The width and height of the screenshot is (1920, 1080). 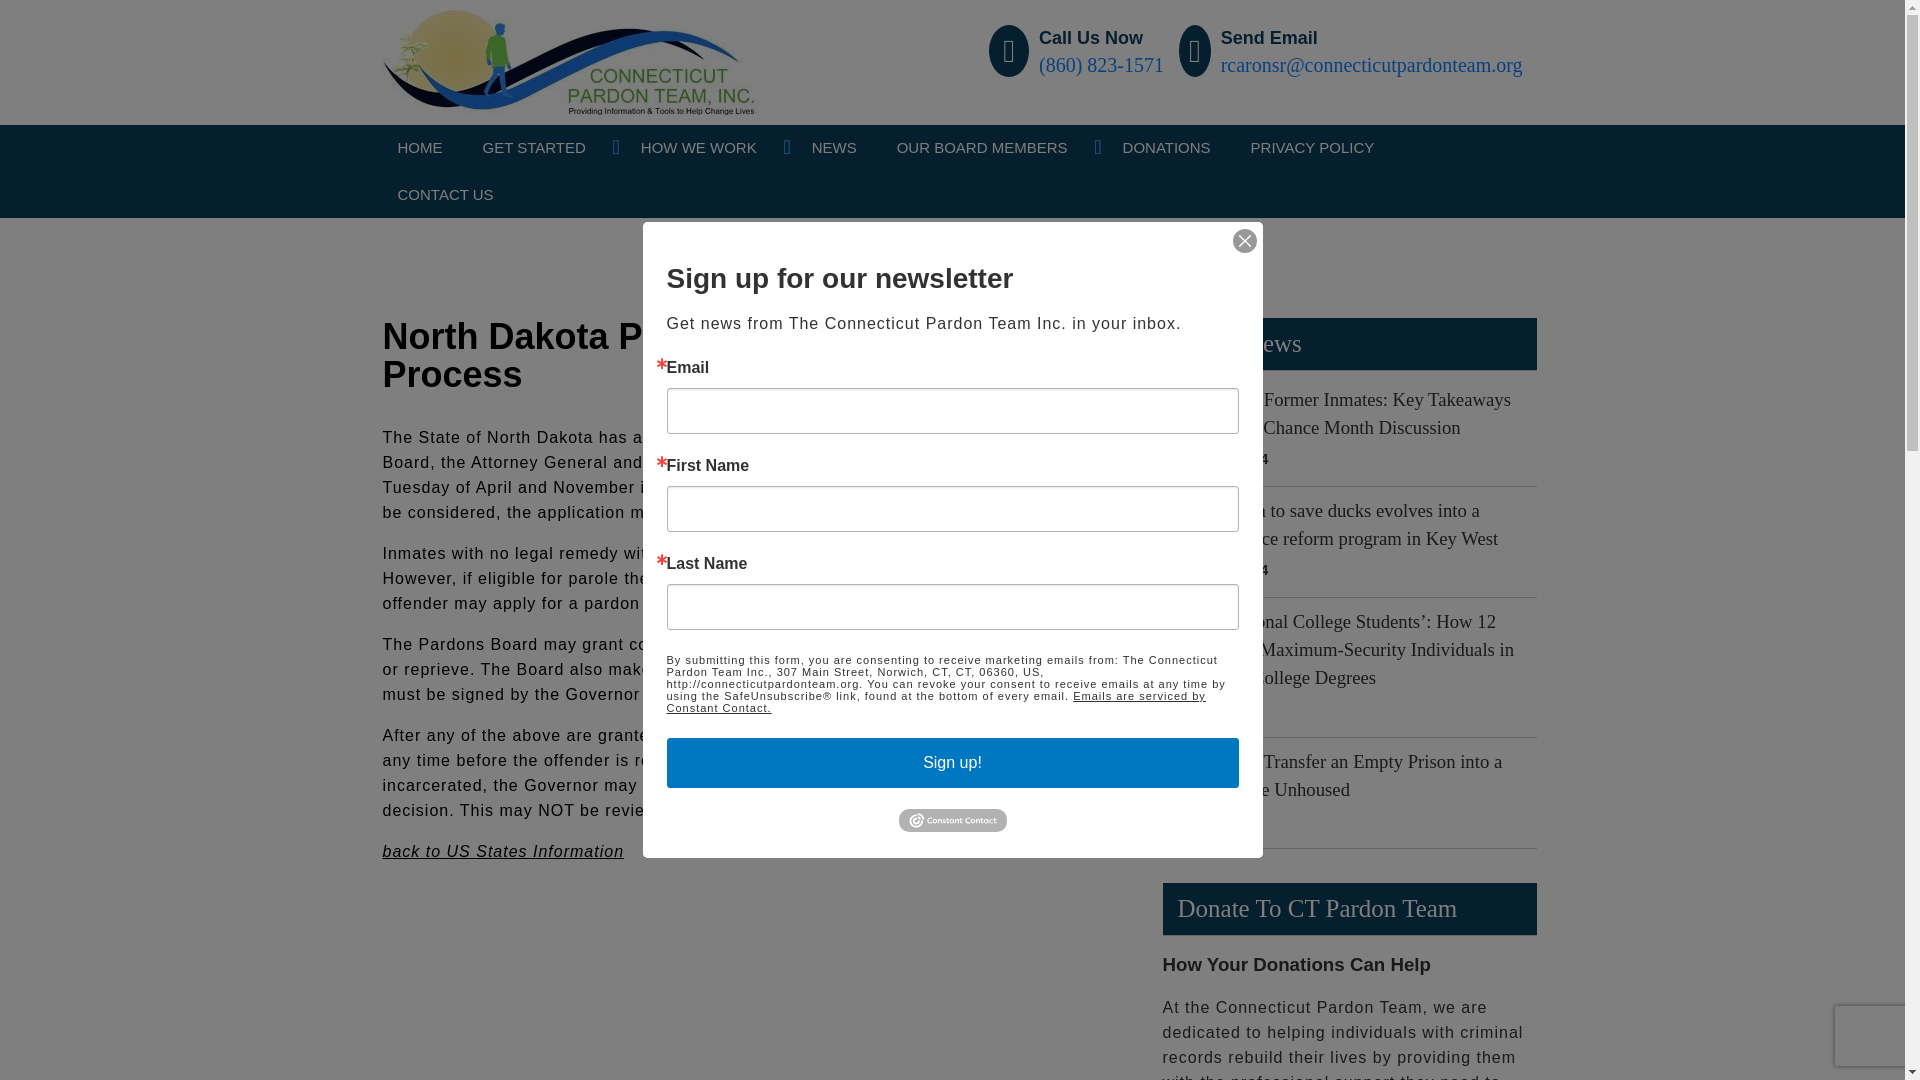 I want to click on DONATIONS, so click(x=1166, y=148).